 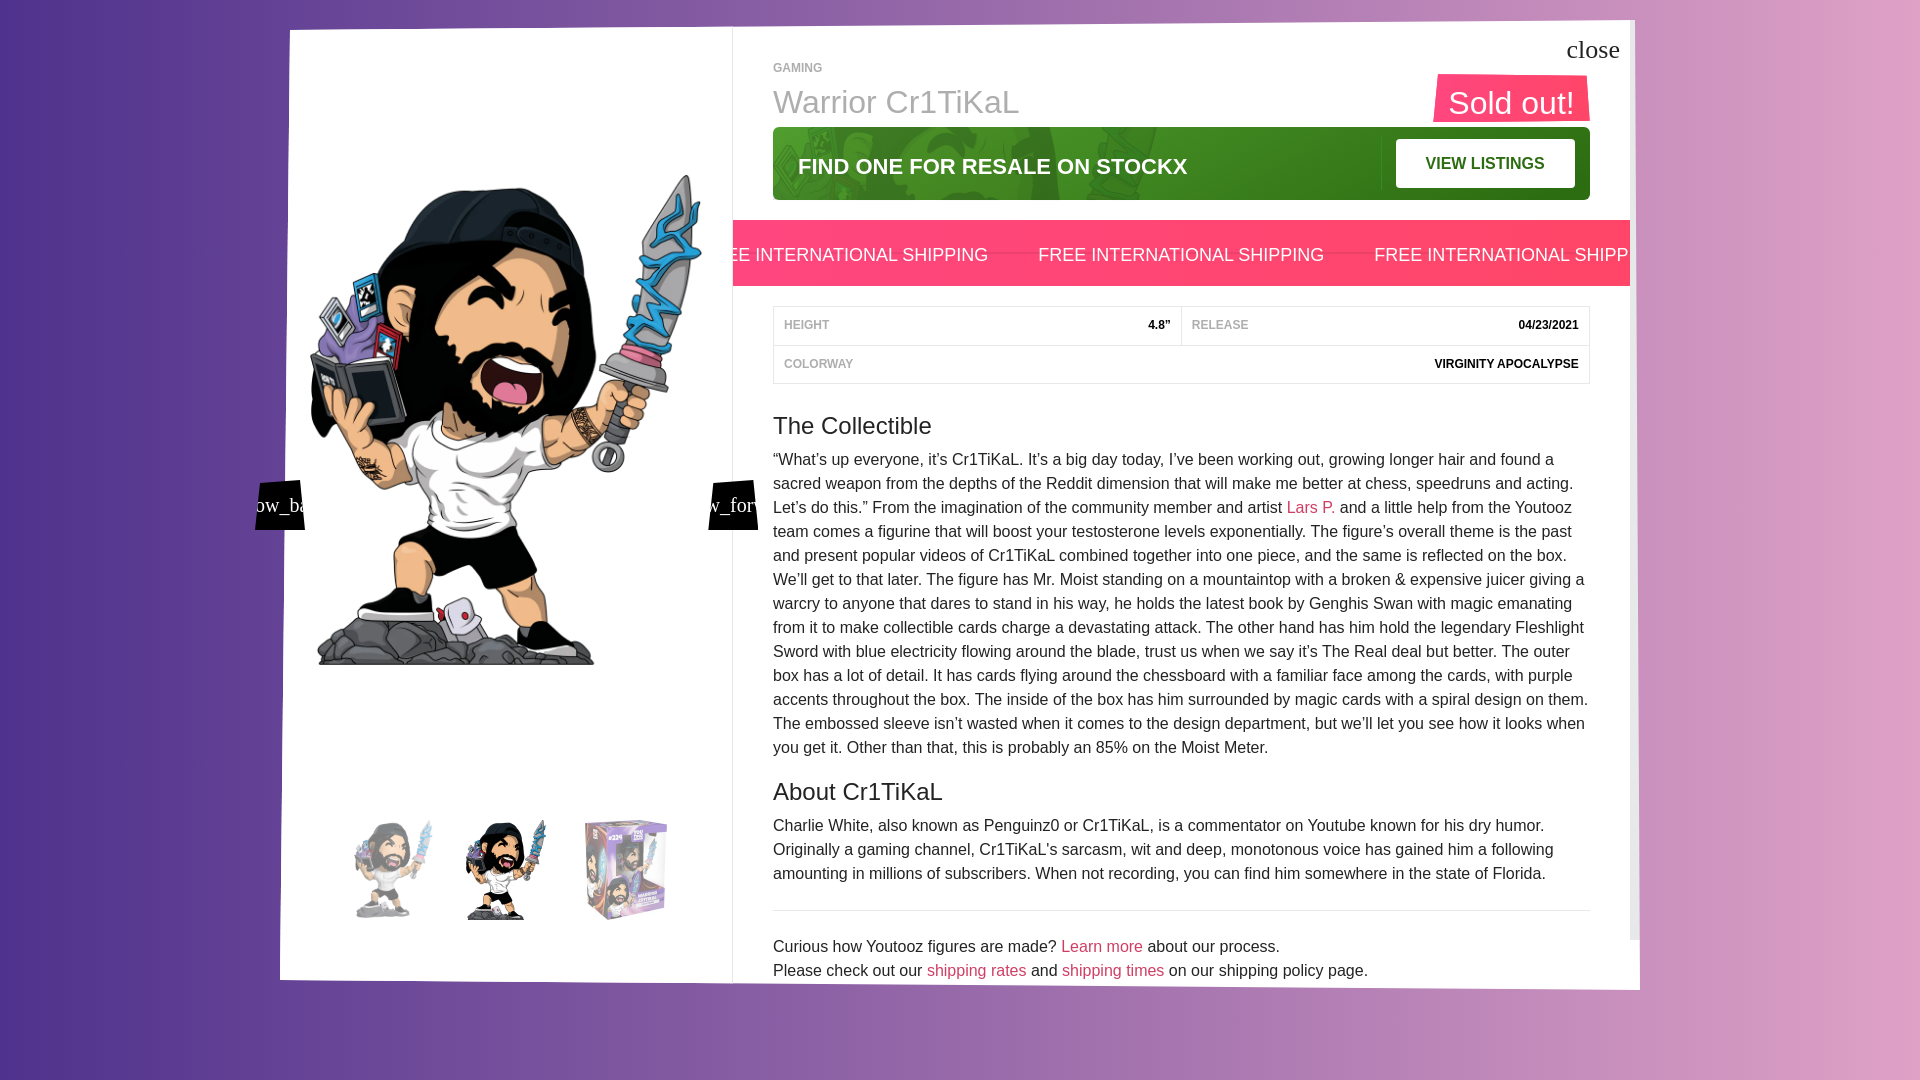 What do you see at coordinates (1250, 956) in the screenshot?
I see `Contact Us` at bounding box center [1250, 956].